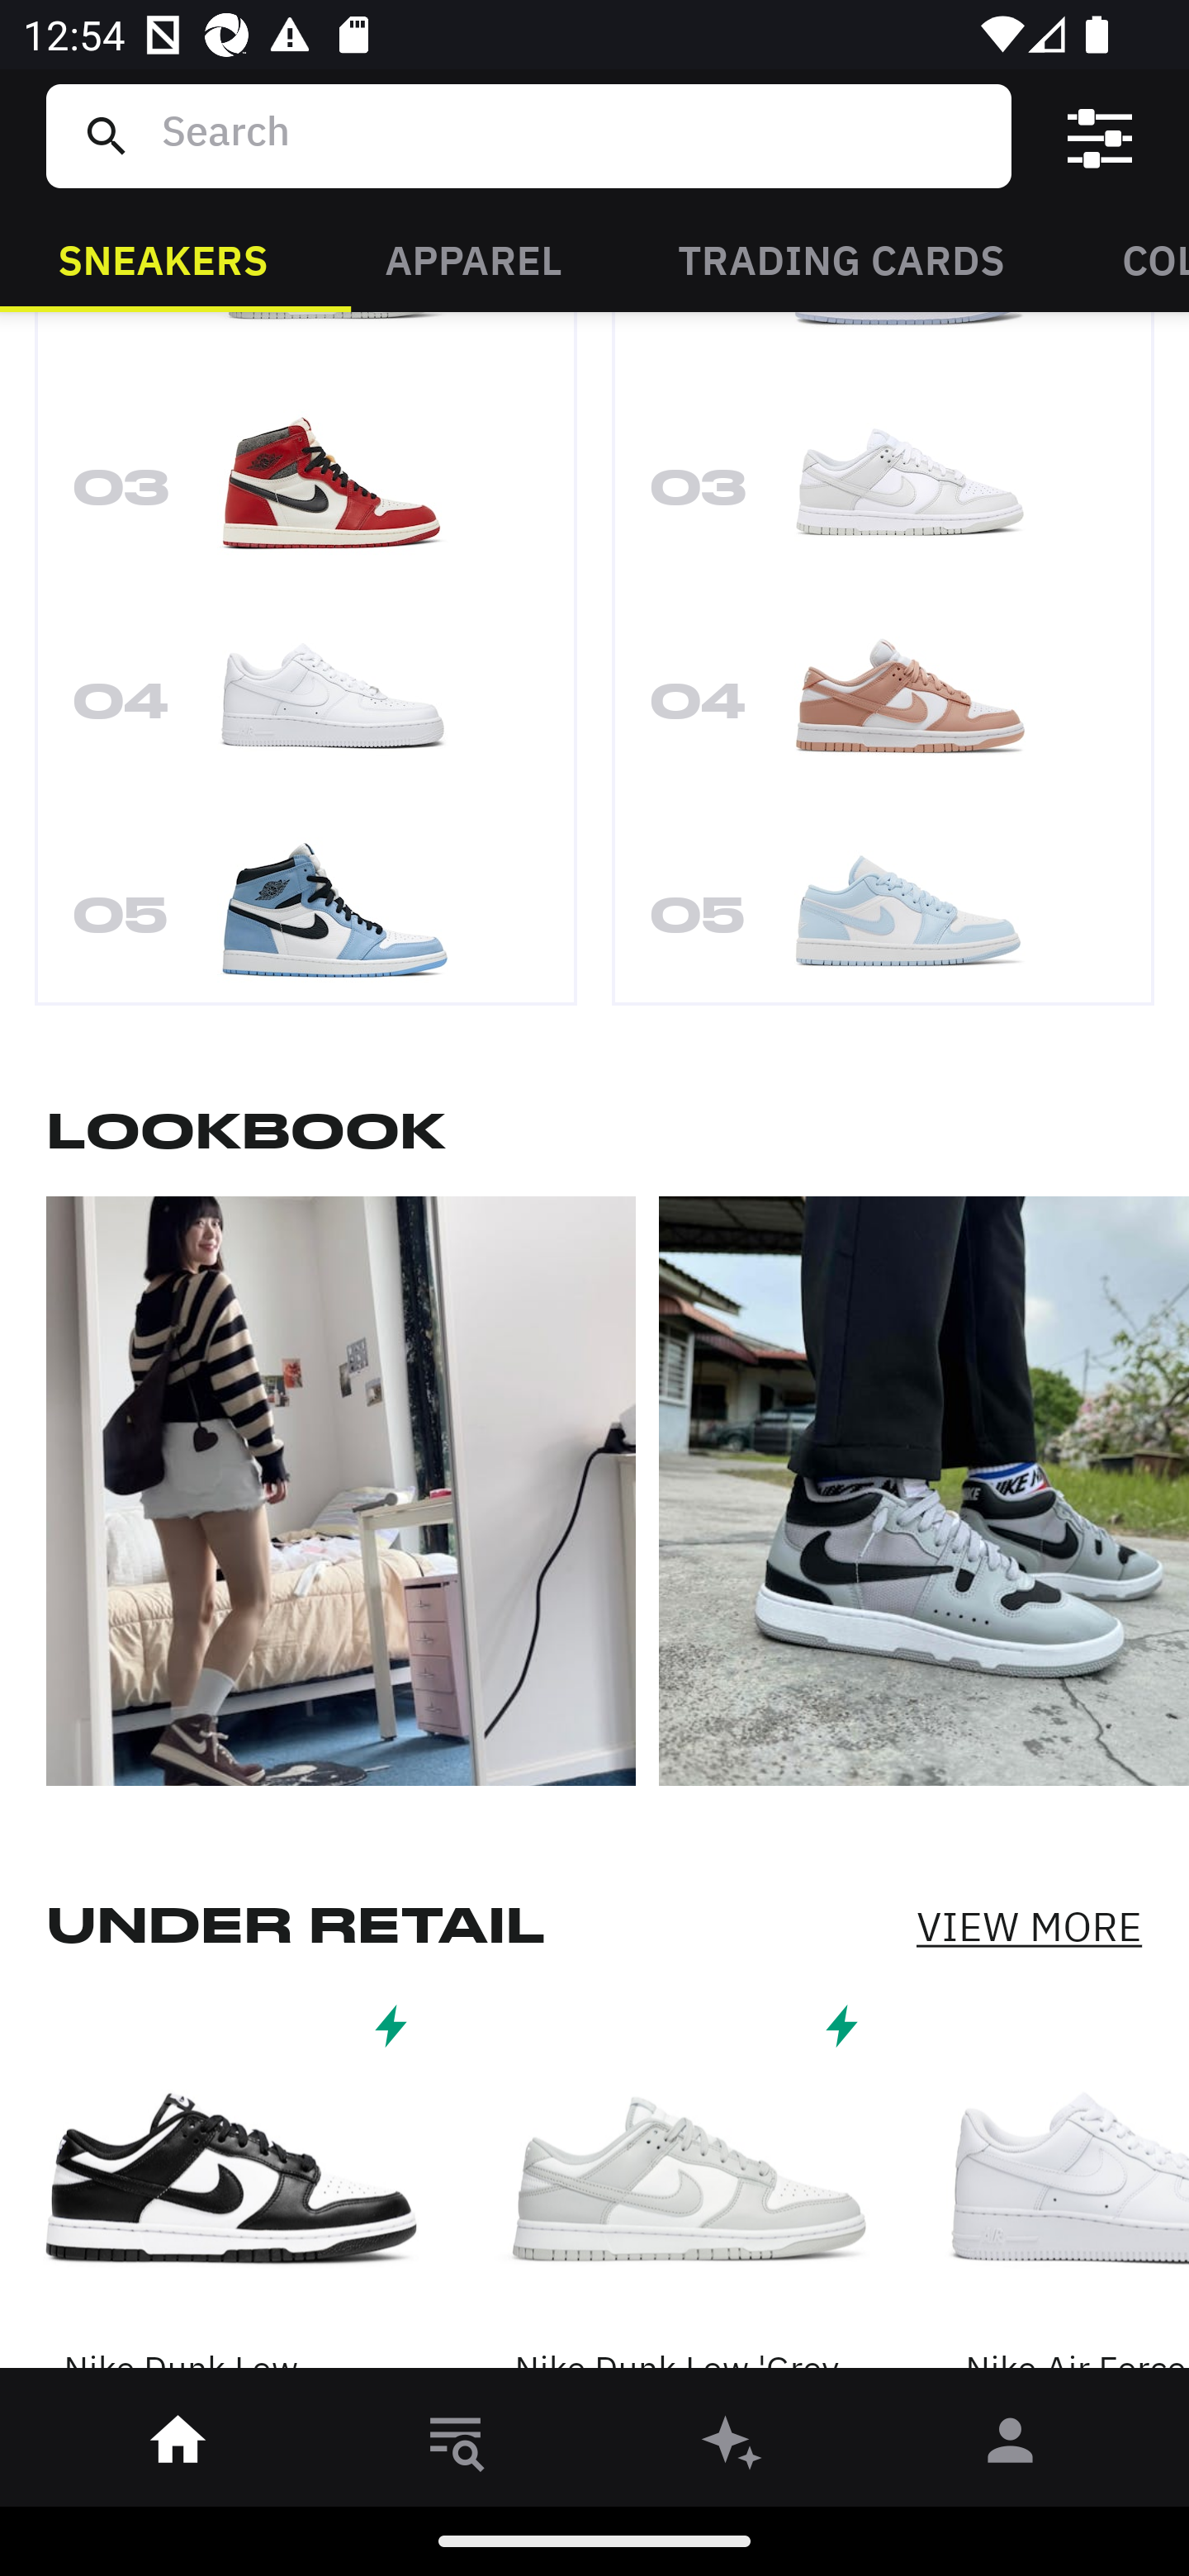 The height and width of the screenshot is (2576, 1189). I want to click on 03, so click(883, 499).